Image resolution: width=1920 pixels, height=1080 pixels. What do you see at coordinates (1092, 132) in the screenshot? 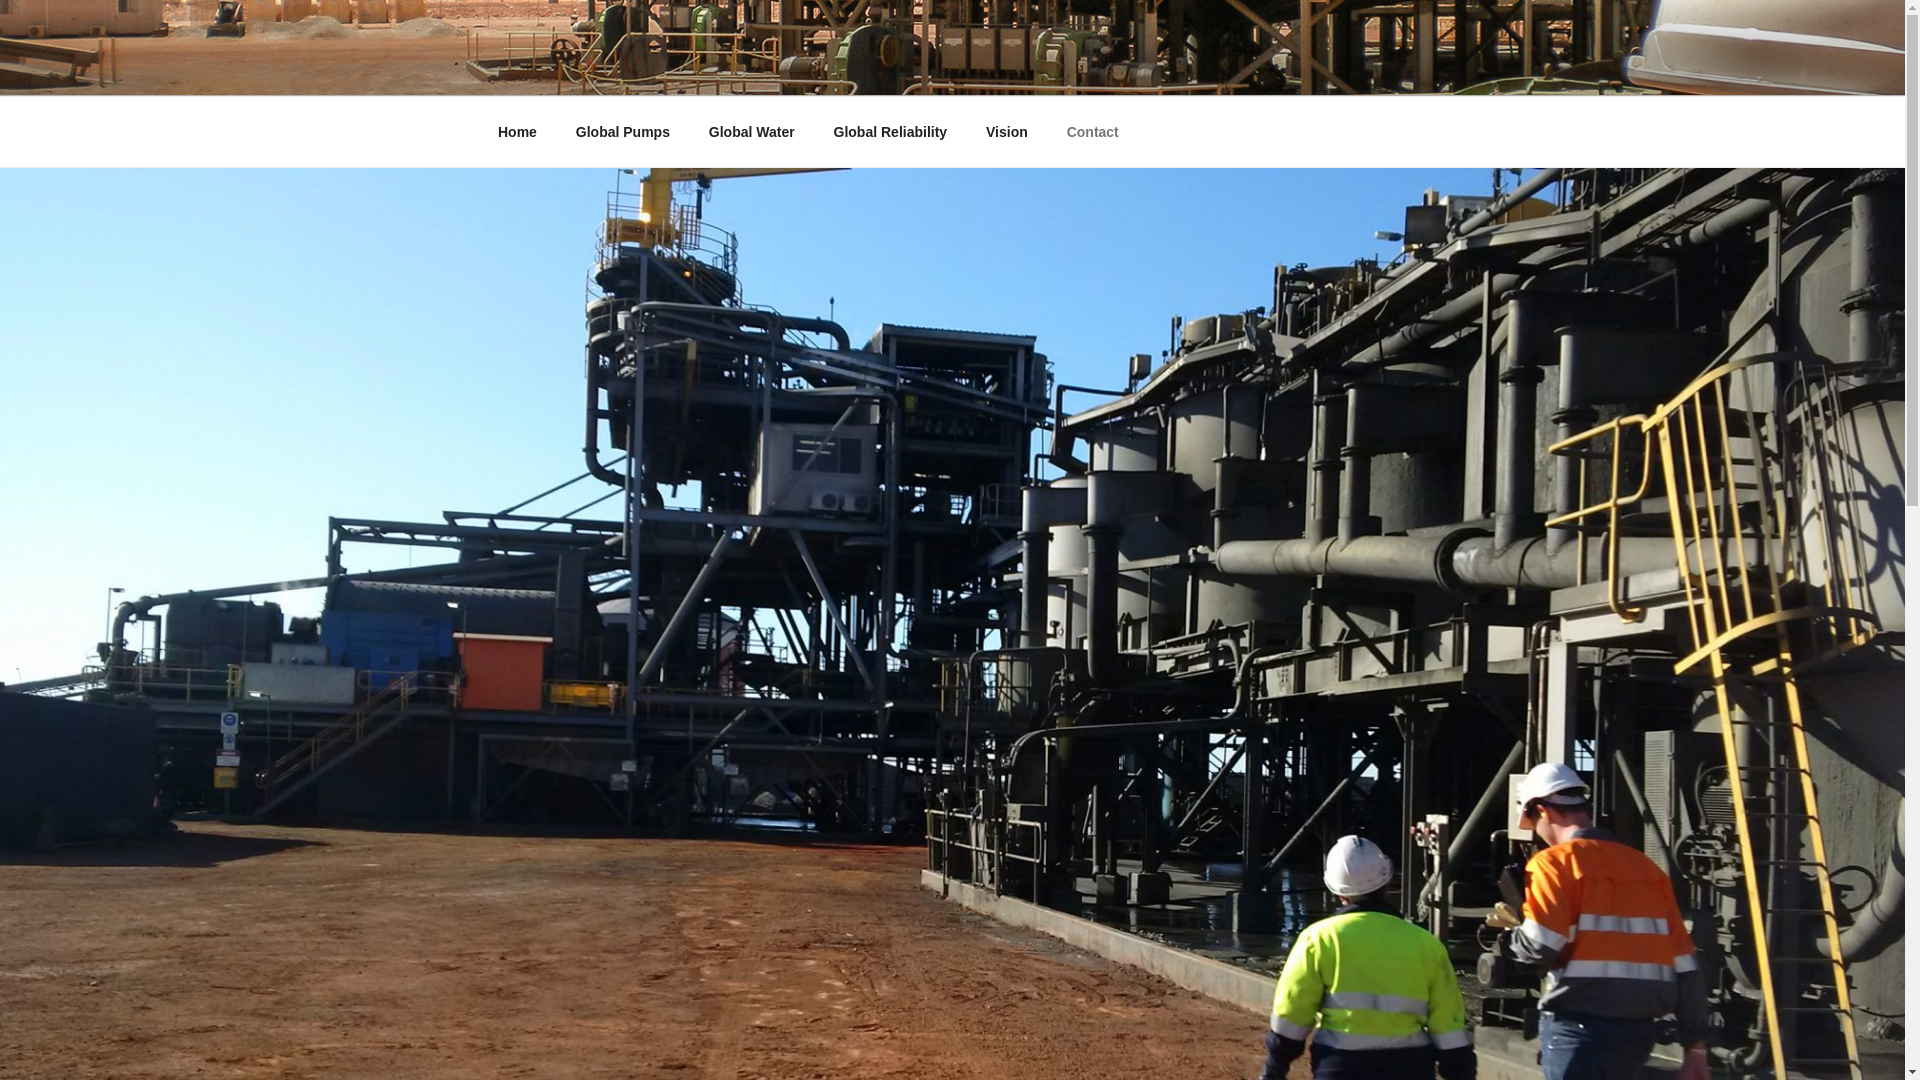
I see `Contact` at bounding box center [1092, 132].